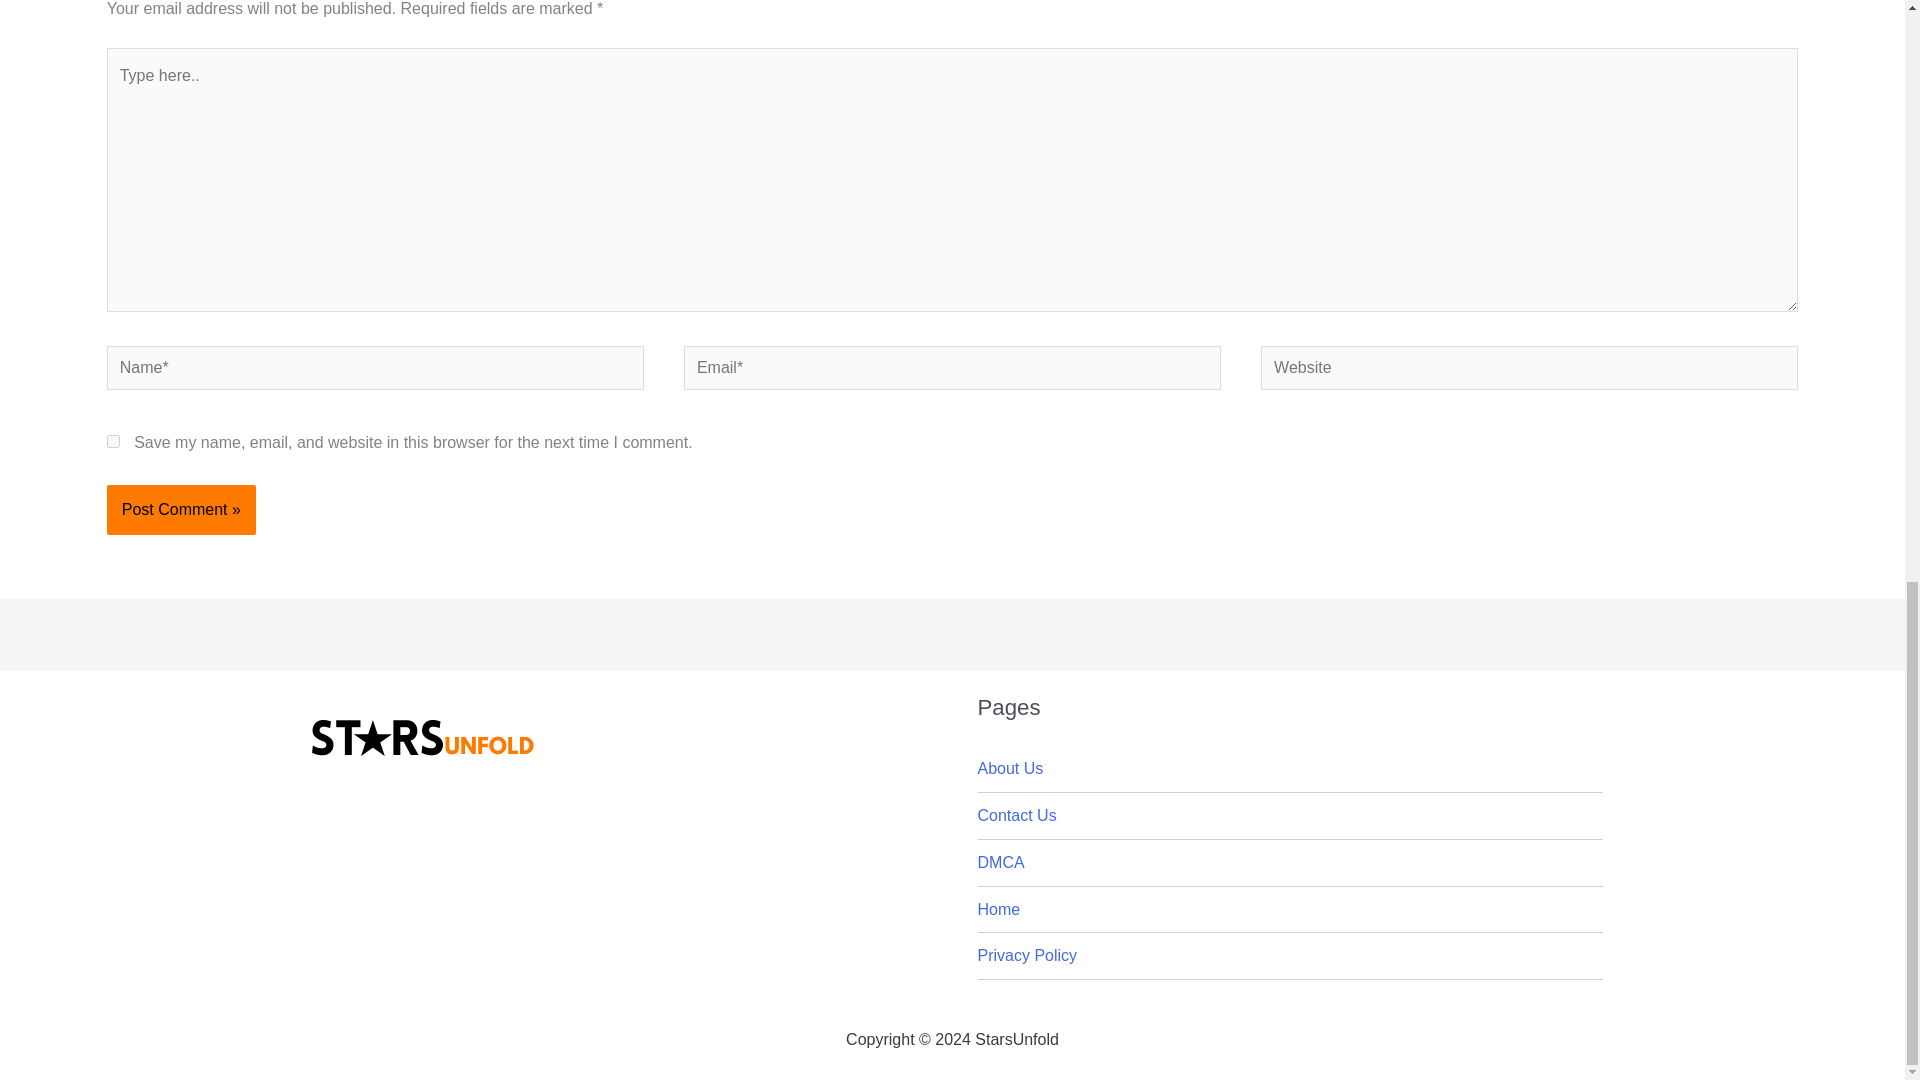 The image size is (1920, 1080). Describe the element at coordinates (1001, 862) in the screenshot. I see `DMCA` at that location.